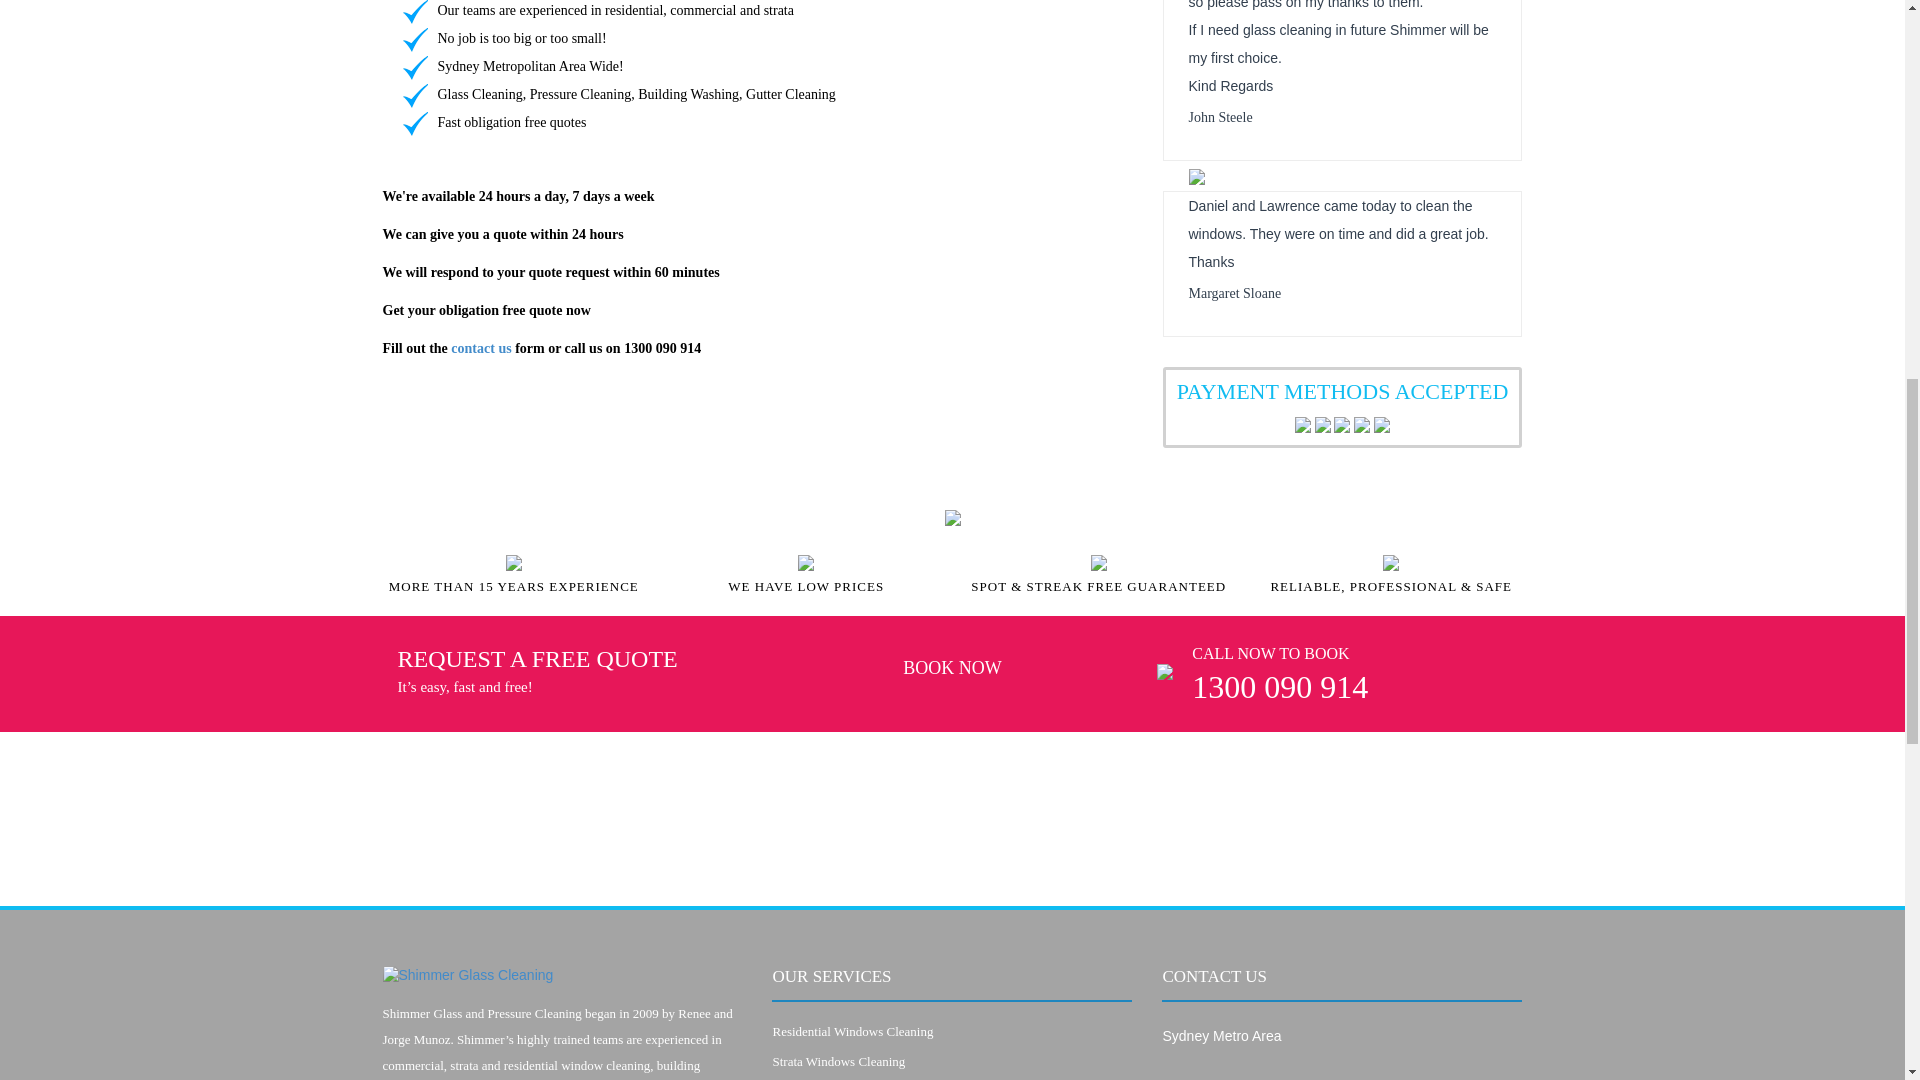 The width and height of the screenshot is (1920, 1080). What do you see at coordinates (838, 1062) in the screenshot?
I see `Strata Windows Cleaning` at bounding box center [838, 1062].